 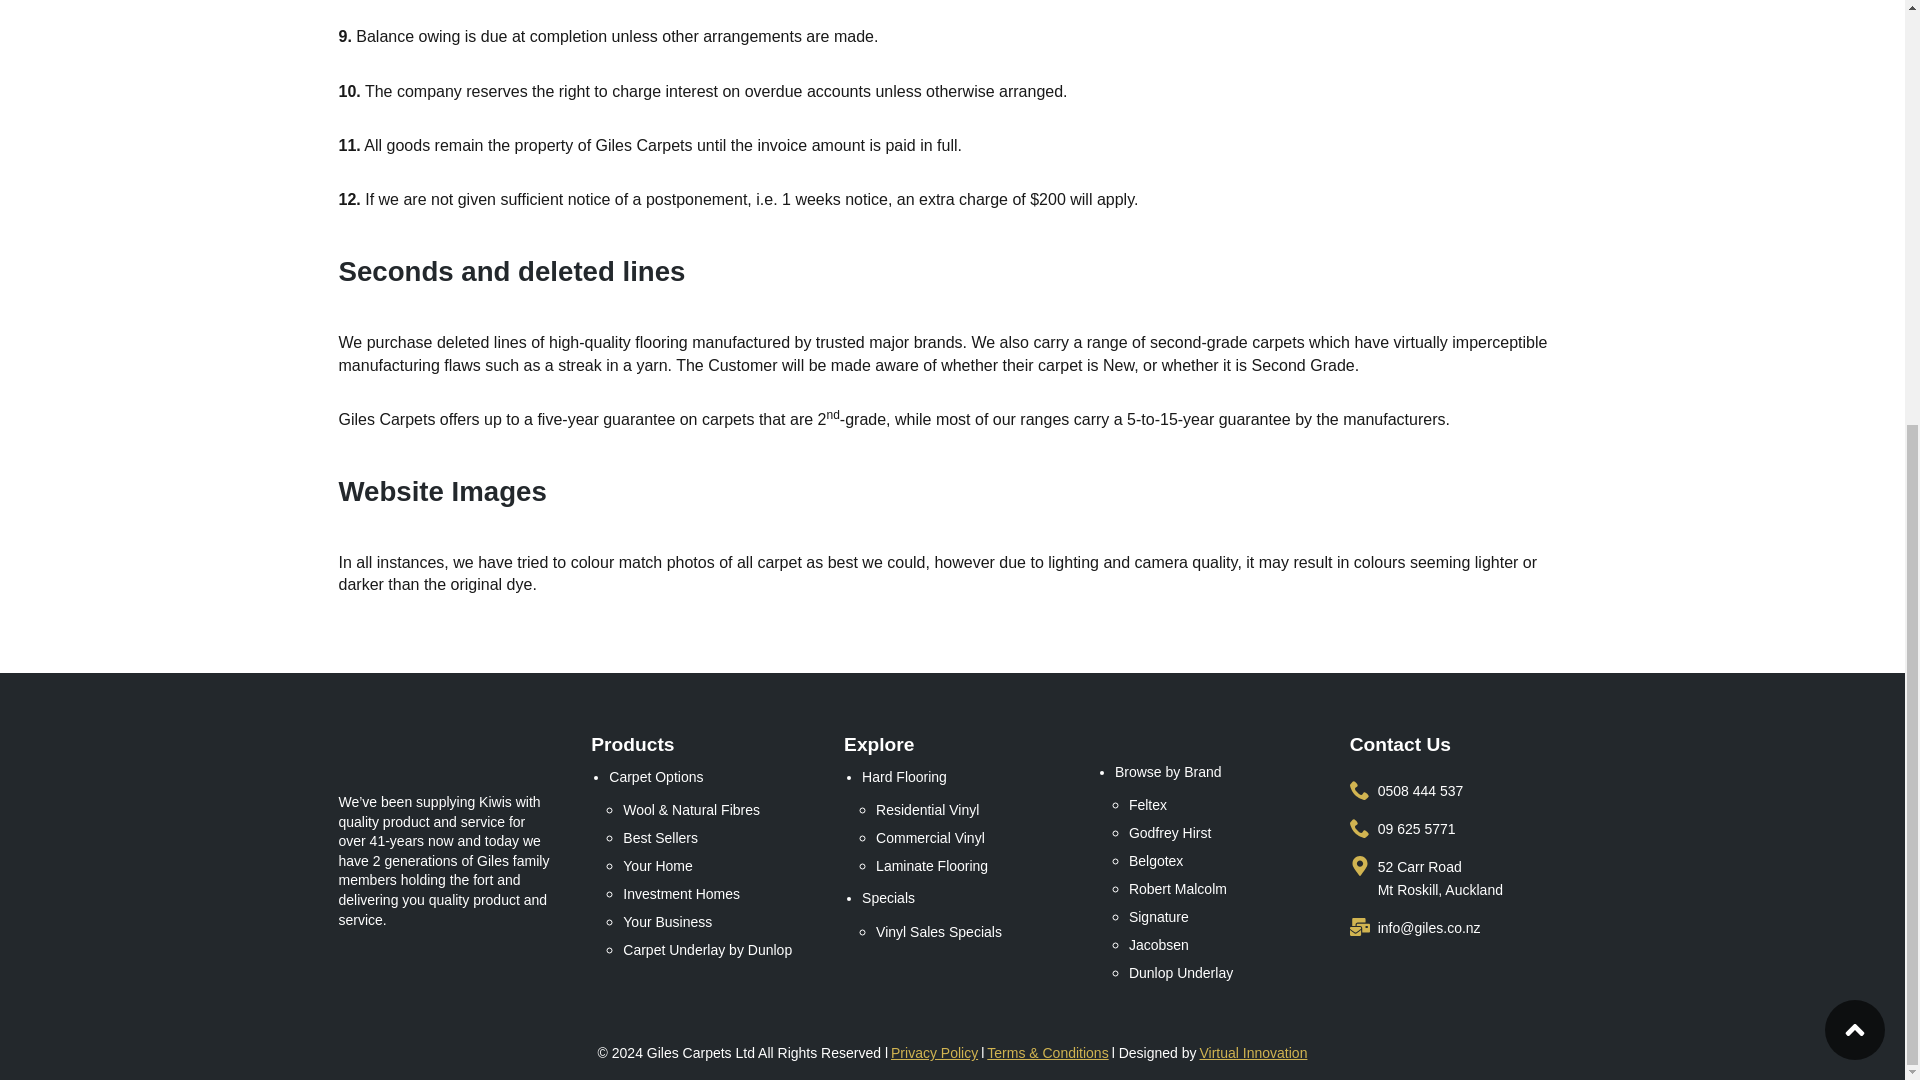 I want to click on Your Business, so click(x=715, y=921).